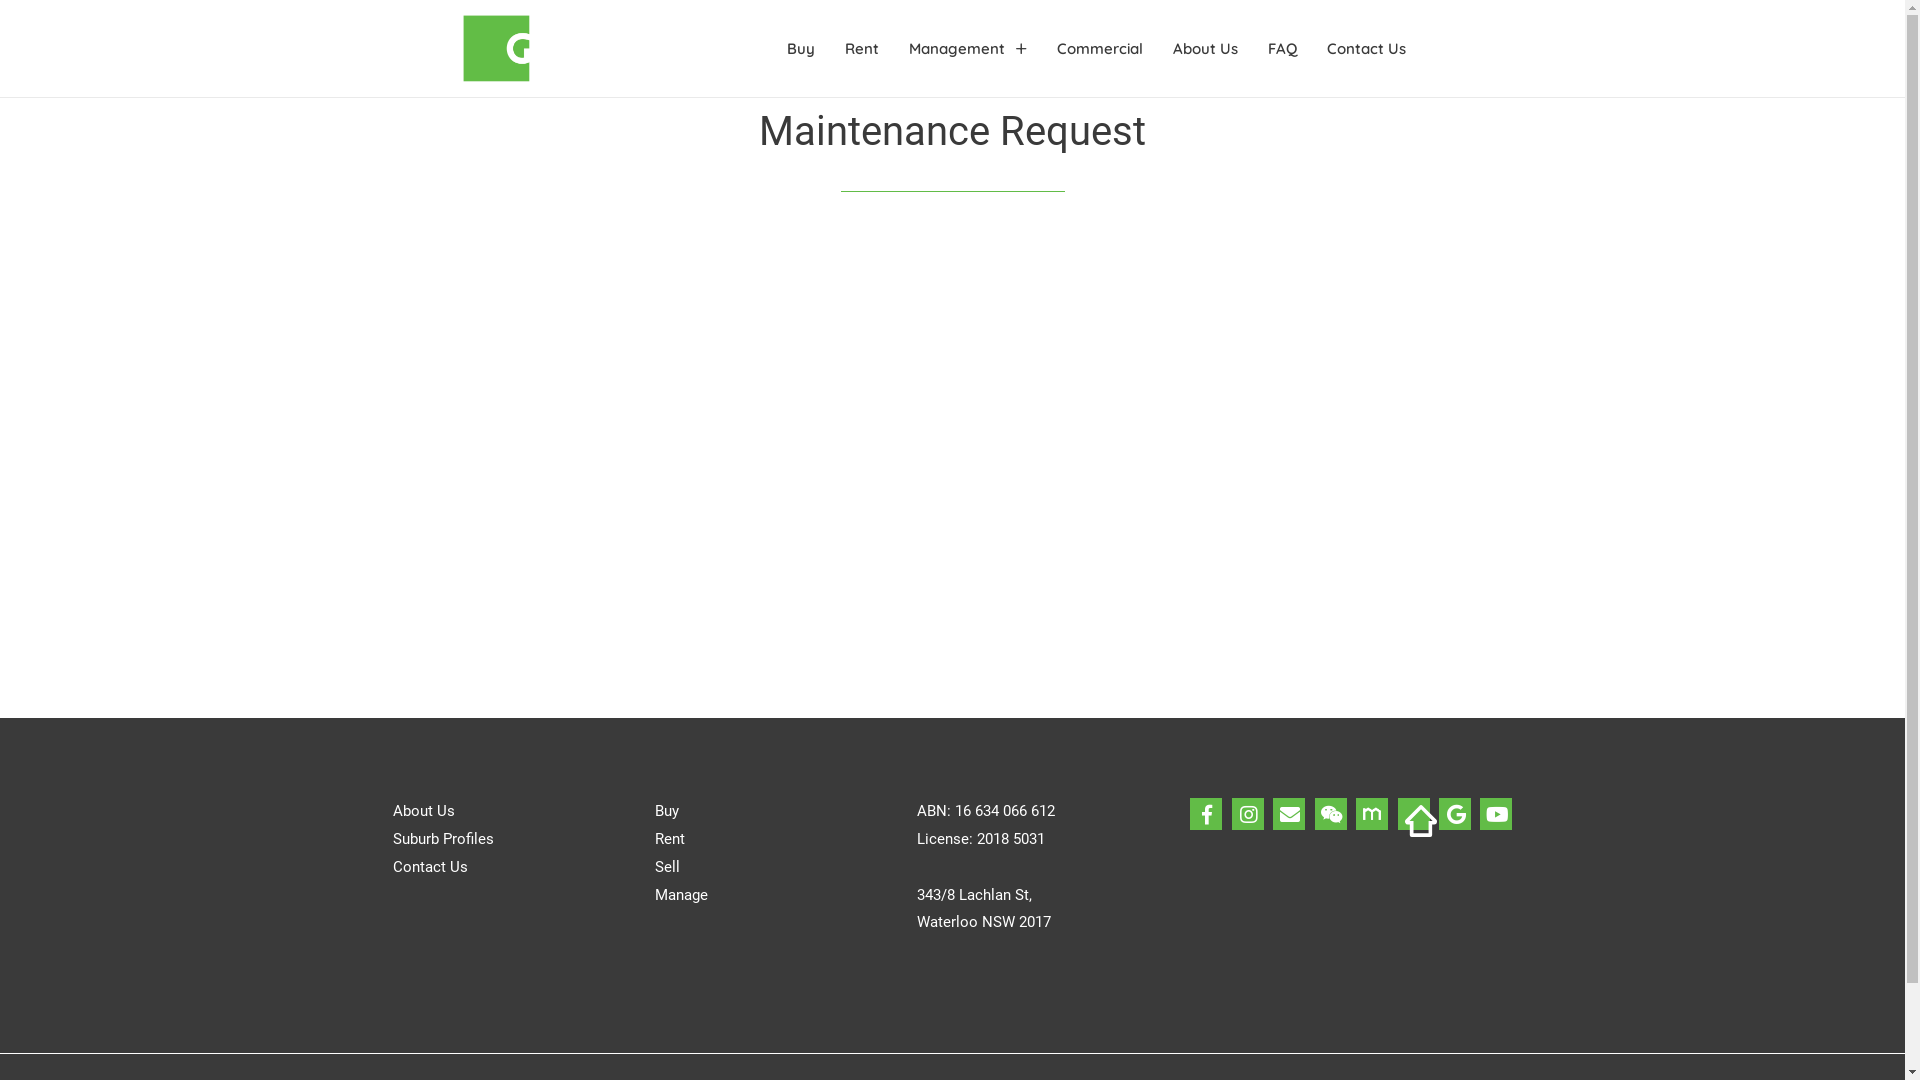 The image size is (1920, 1080). What do you see at coordinates (801, 49) in the screenshot?
I see `Buy` at bounding box center [801, 49].